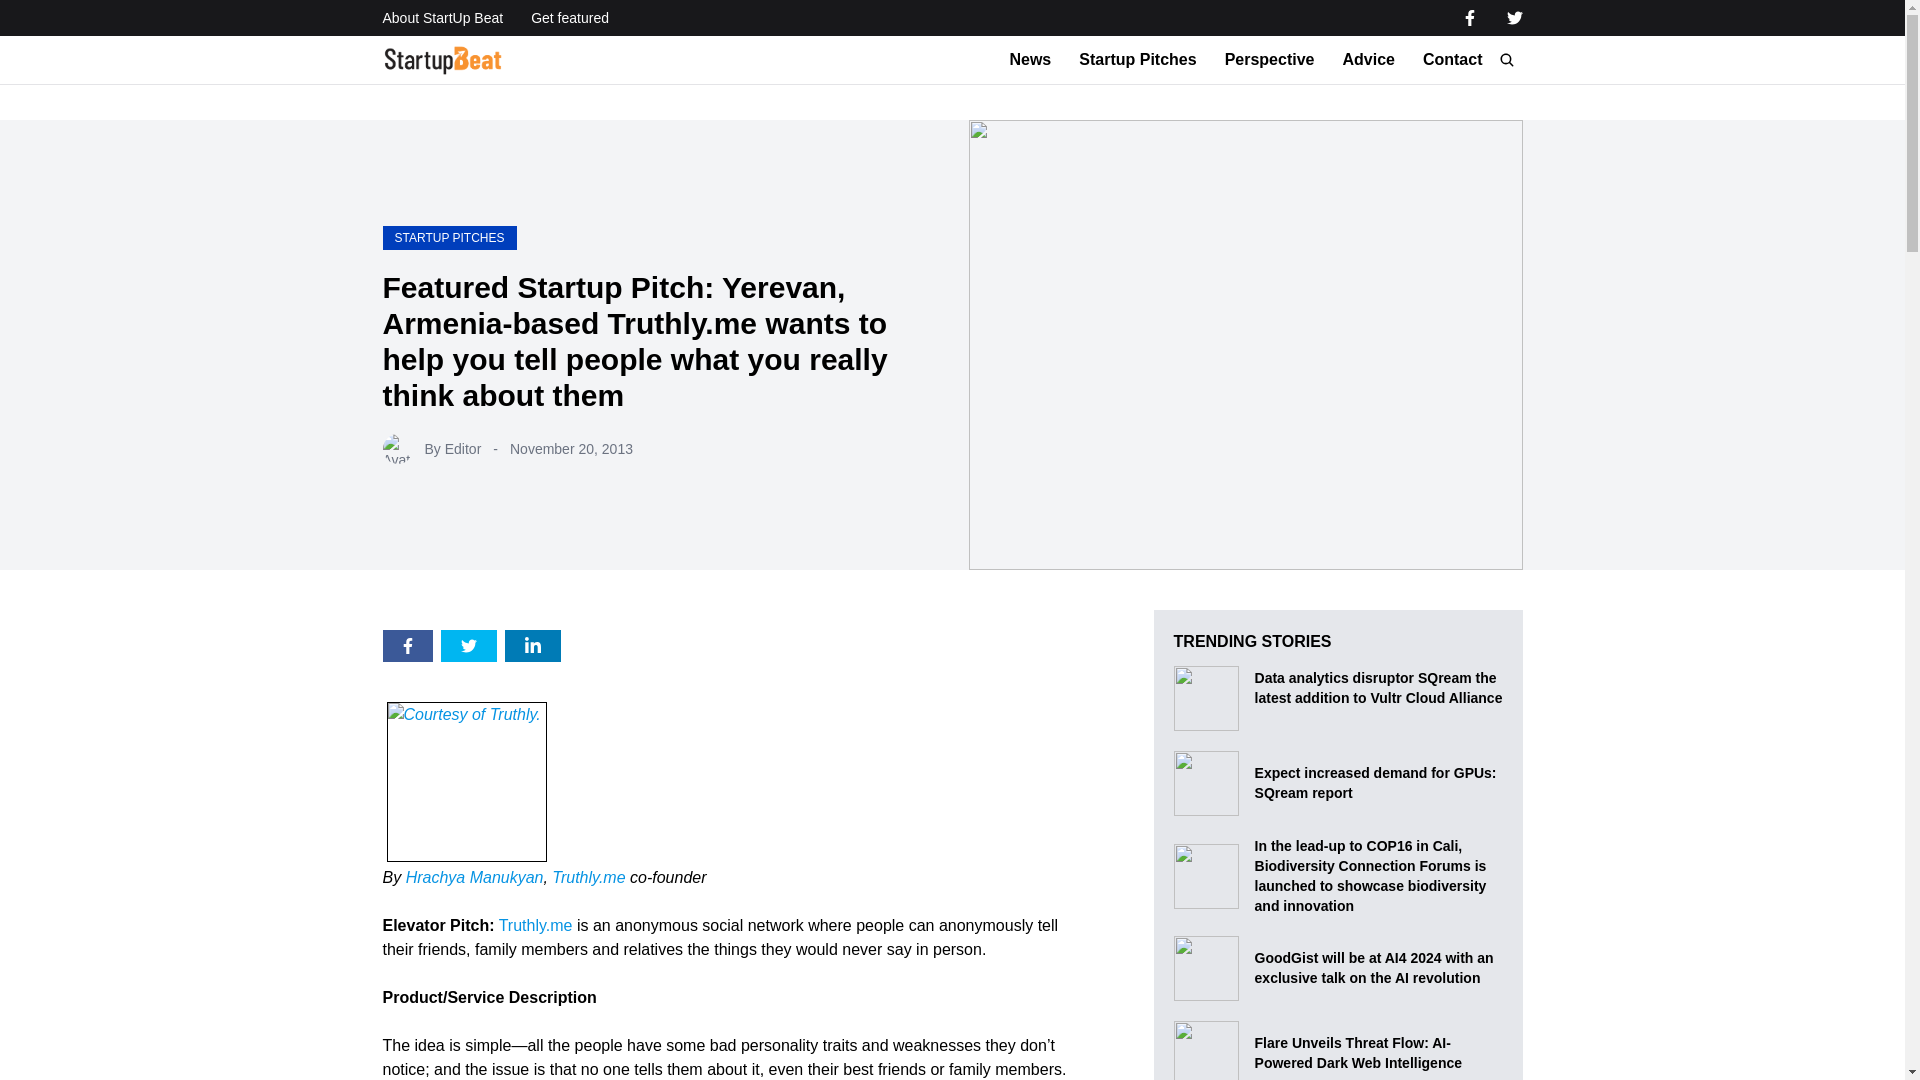  I want to click on Perspective, so click(1270, 60).